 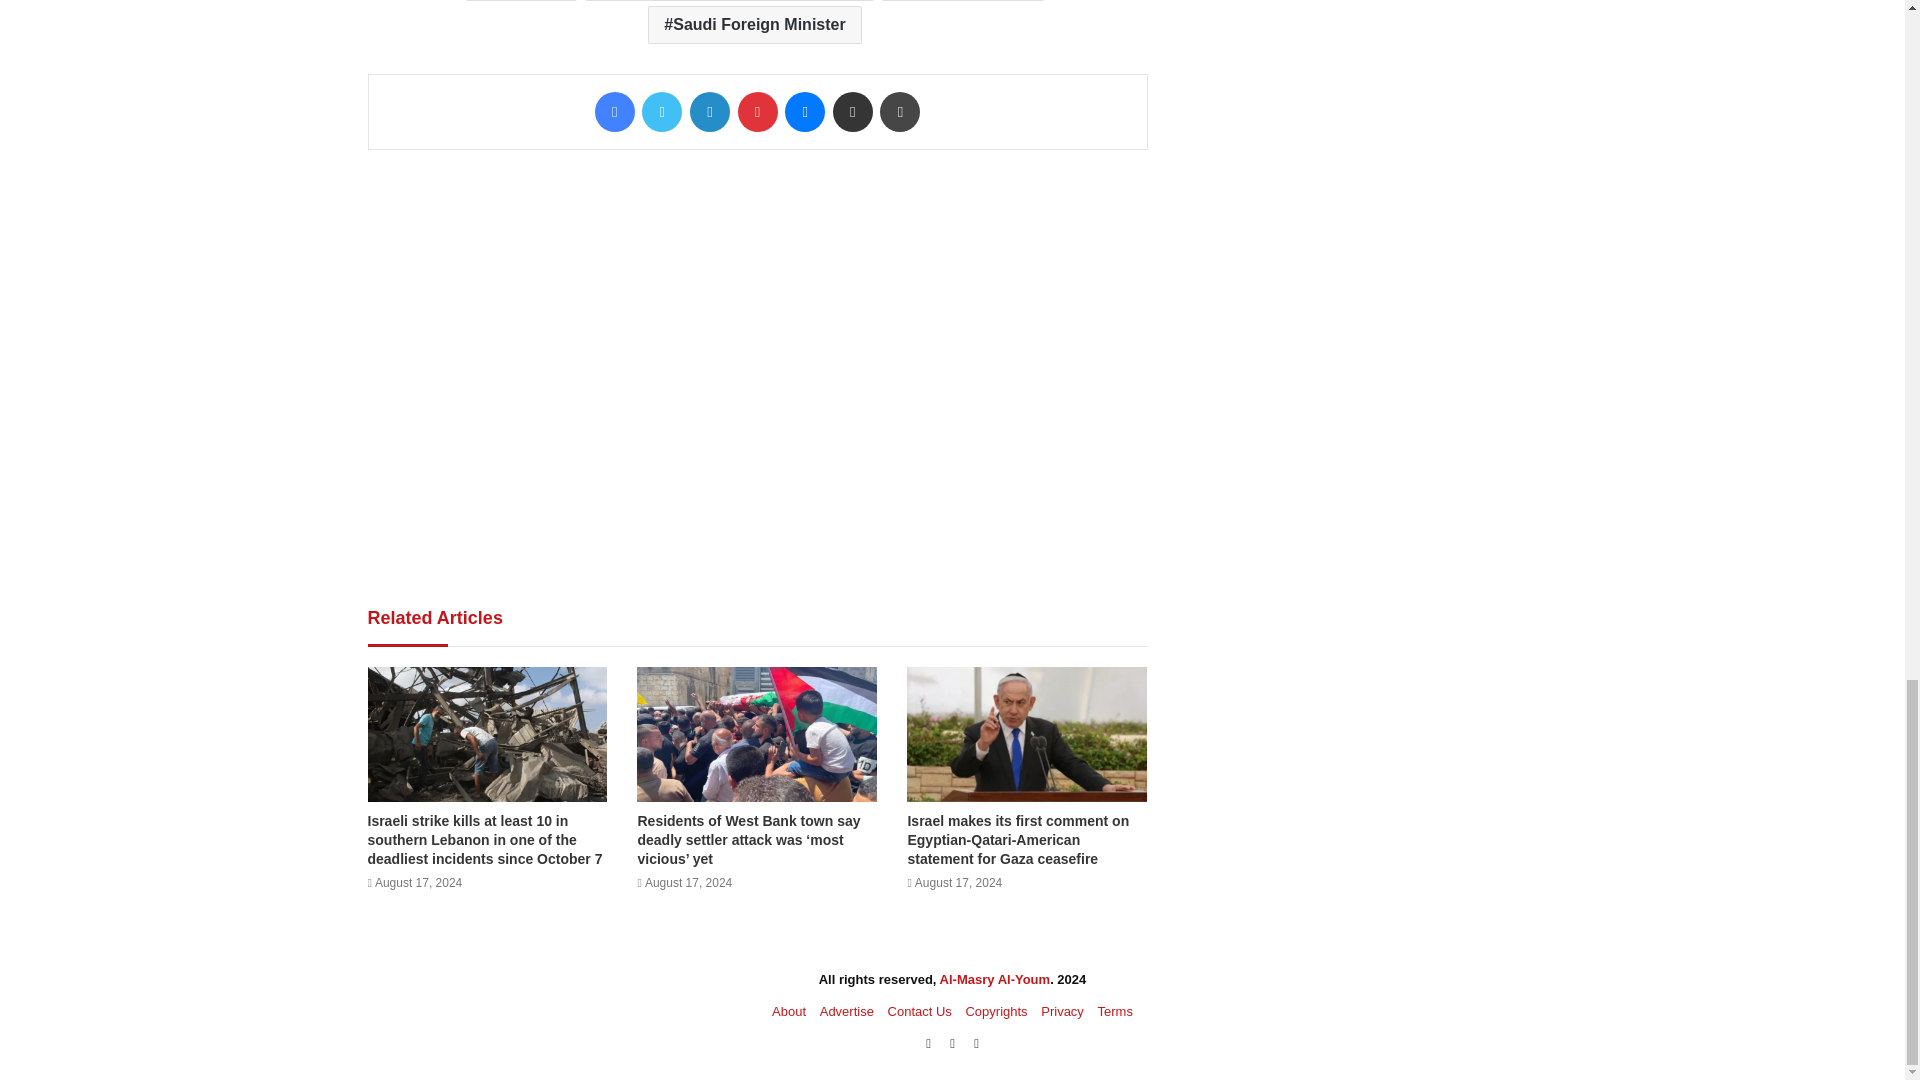 I want to click on Facebook, so click(x=615, y=111).